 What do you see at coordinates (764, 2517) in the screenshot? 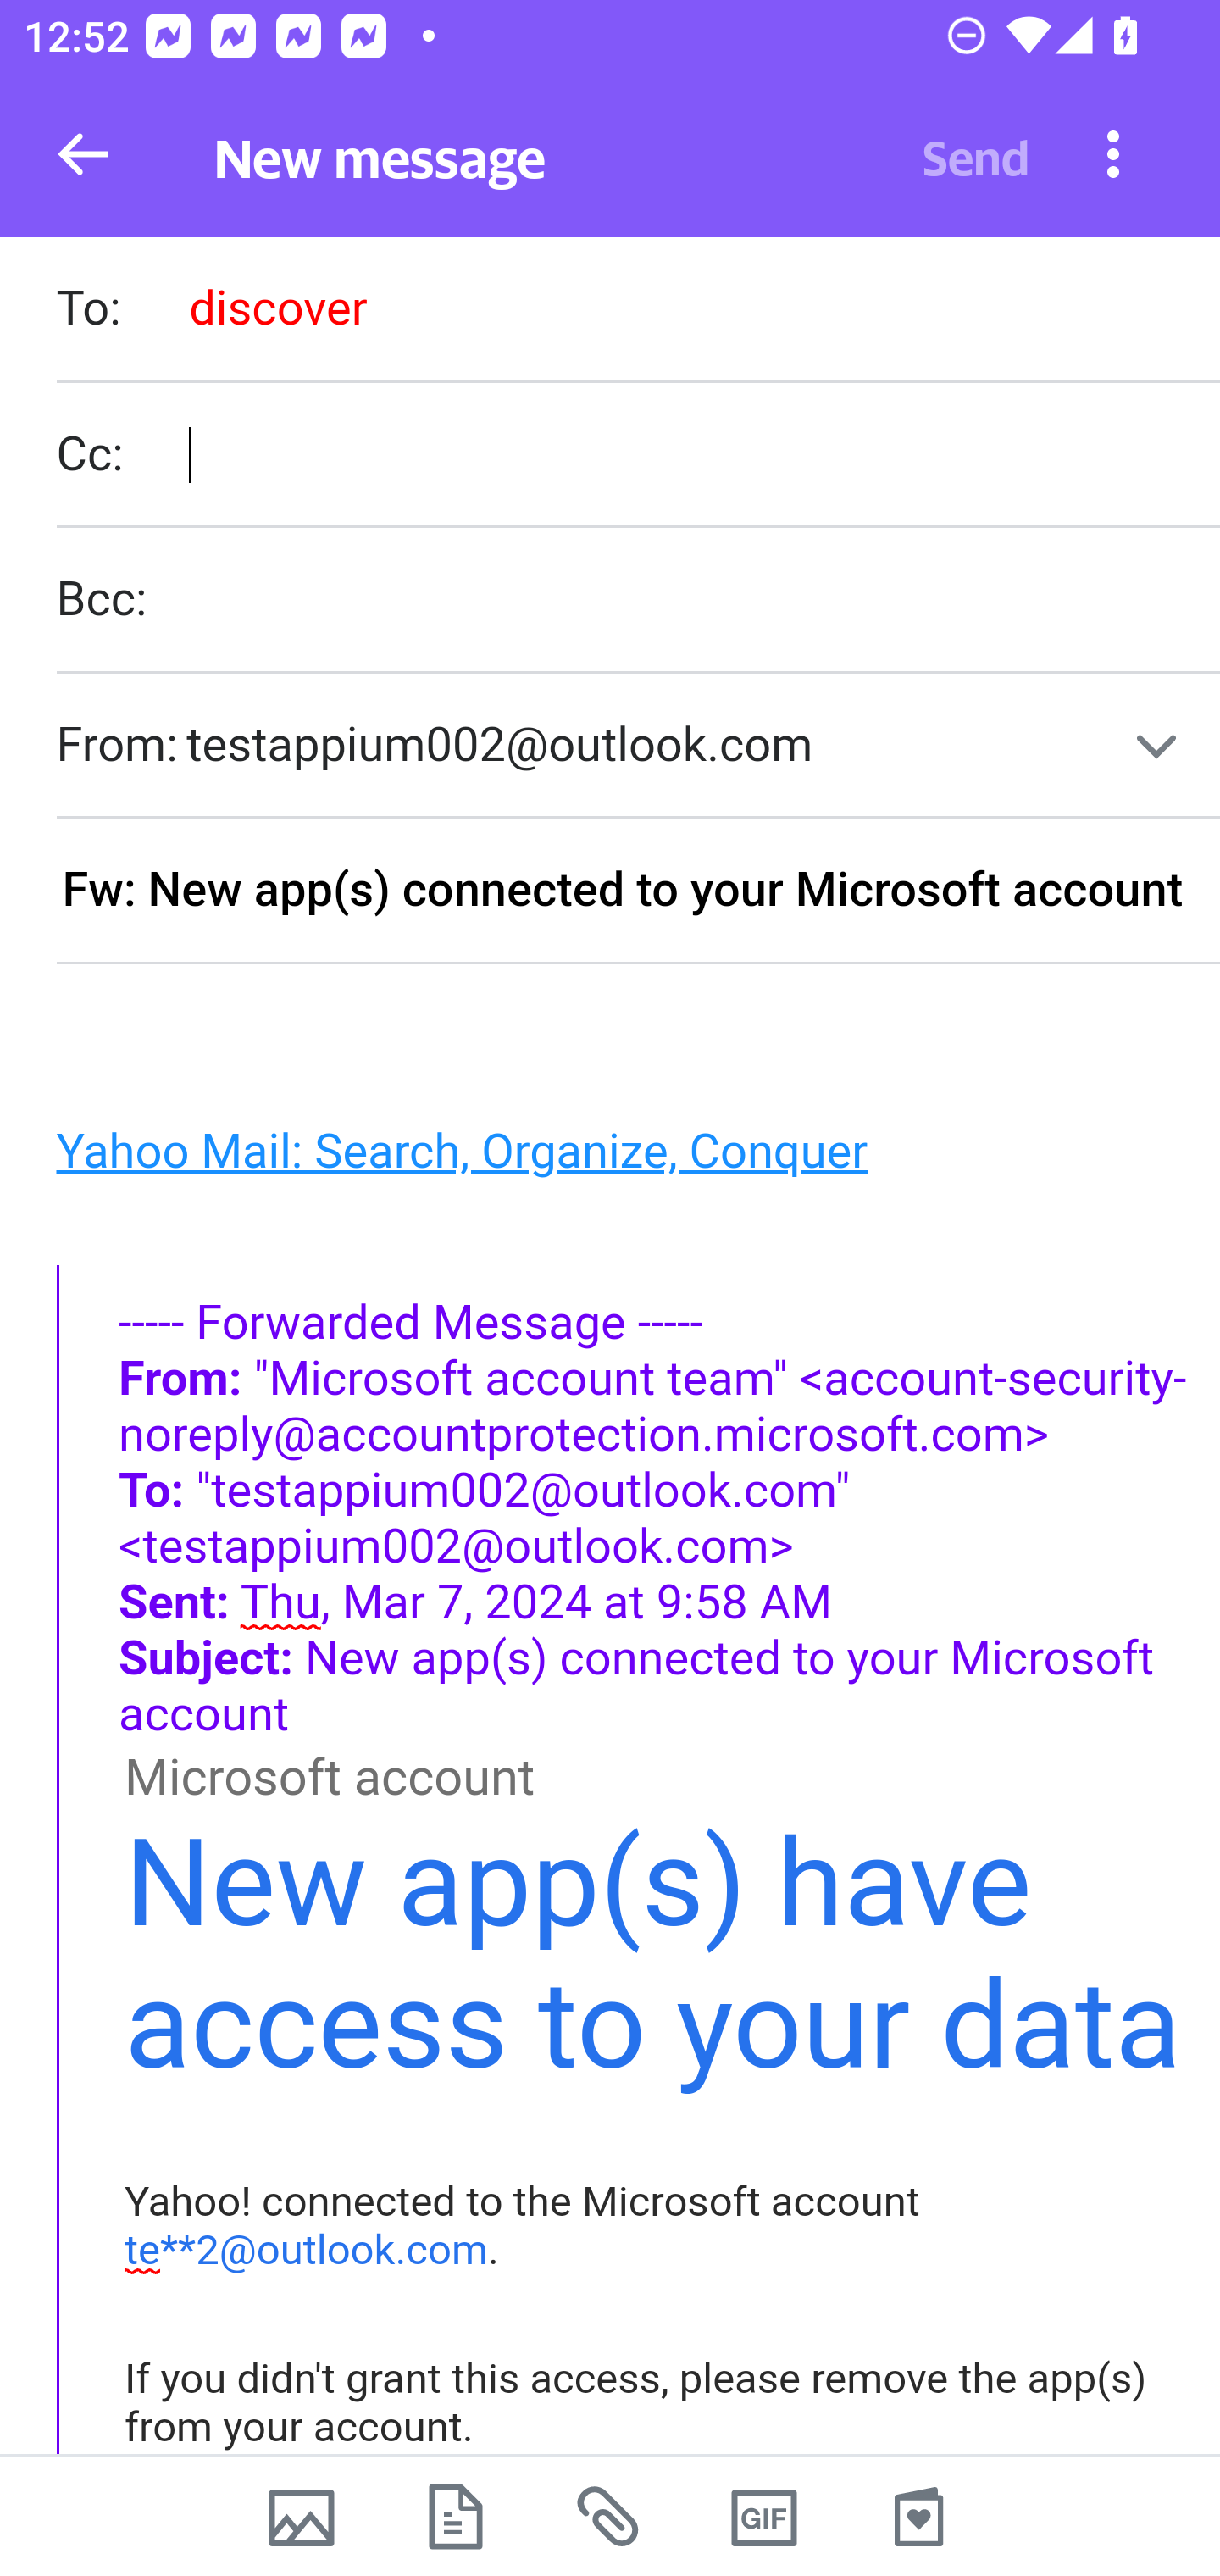
I see `GIFs` at bounding box center [764, 2517].